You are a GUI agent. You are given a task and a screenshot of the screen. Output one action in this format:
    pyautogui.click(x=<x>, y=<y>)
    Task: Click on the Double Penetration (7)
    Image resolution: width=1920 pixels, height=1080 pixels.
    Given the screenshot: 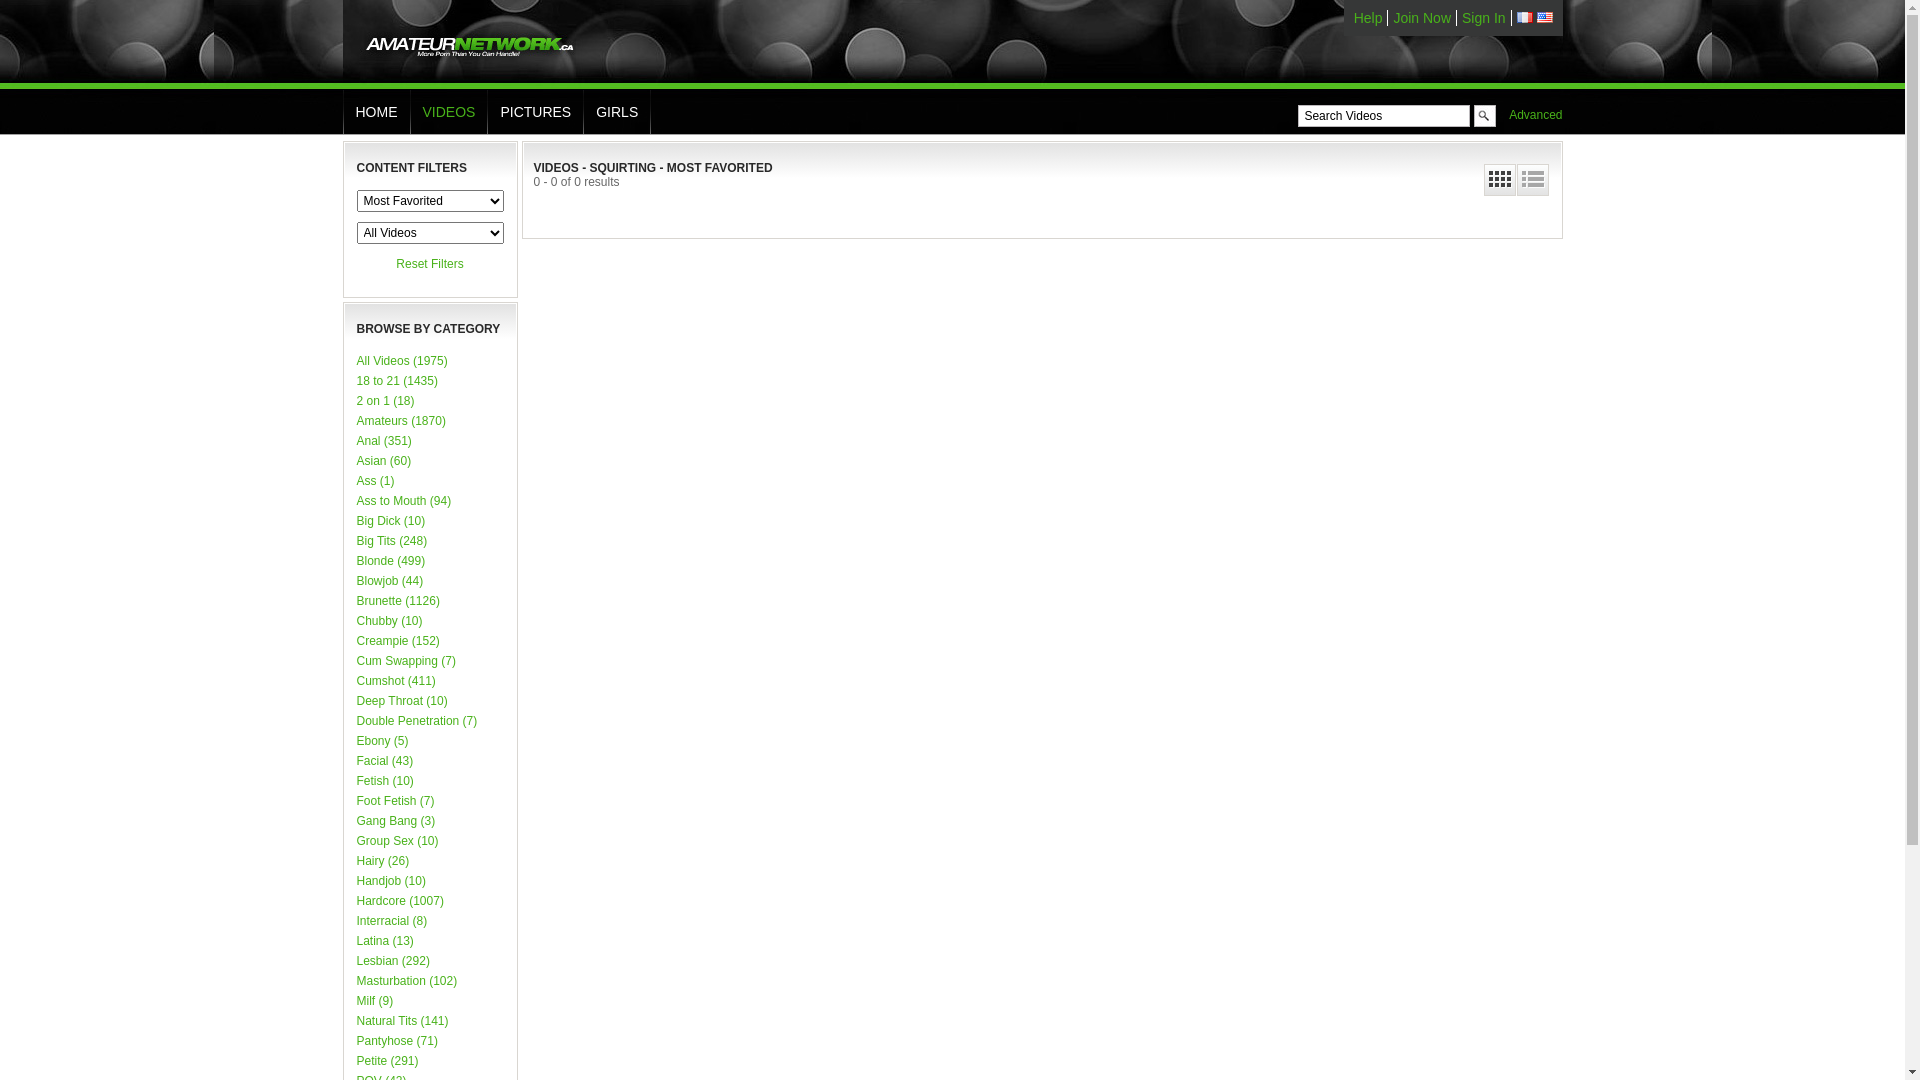 What is the action you would take?
    pyautogui.click(x=430, y=721)
    